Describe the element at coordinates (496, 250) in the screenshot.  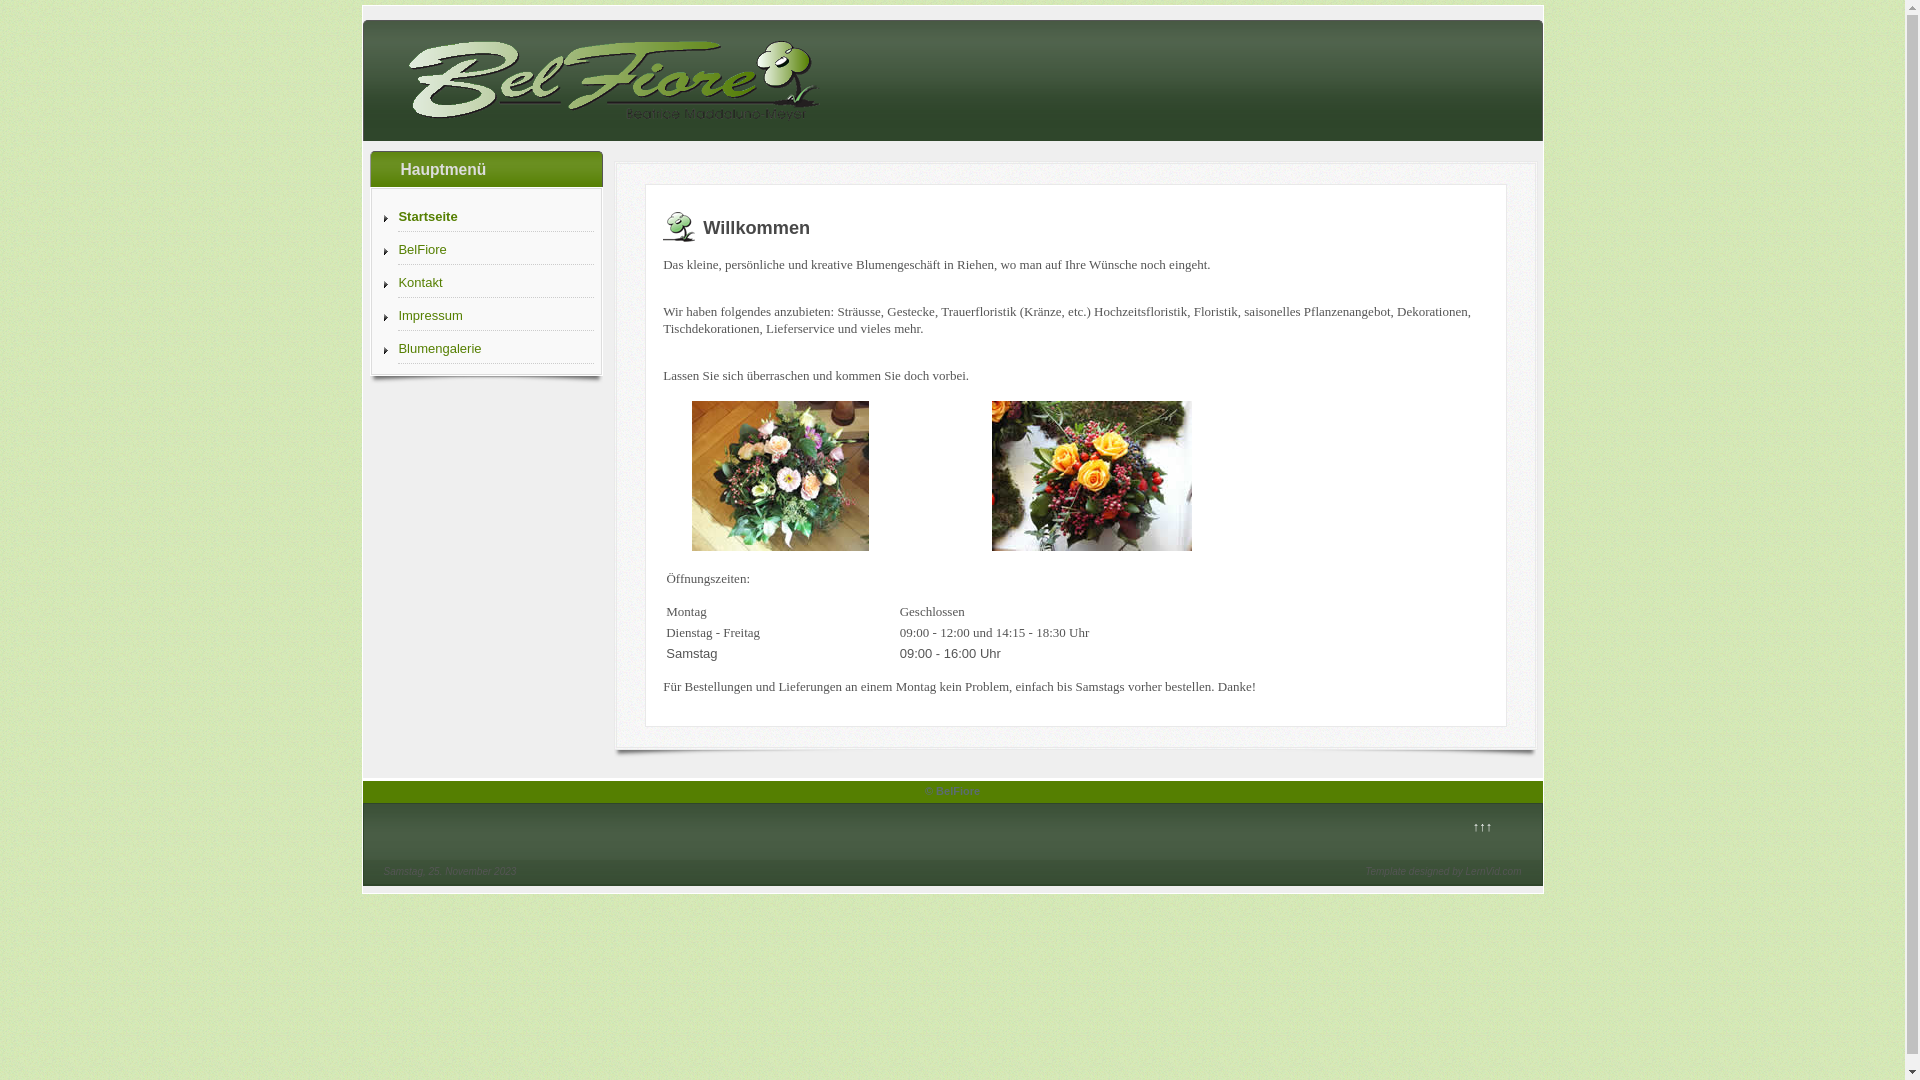
I see `BelFiore` at that location.